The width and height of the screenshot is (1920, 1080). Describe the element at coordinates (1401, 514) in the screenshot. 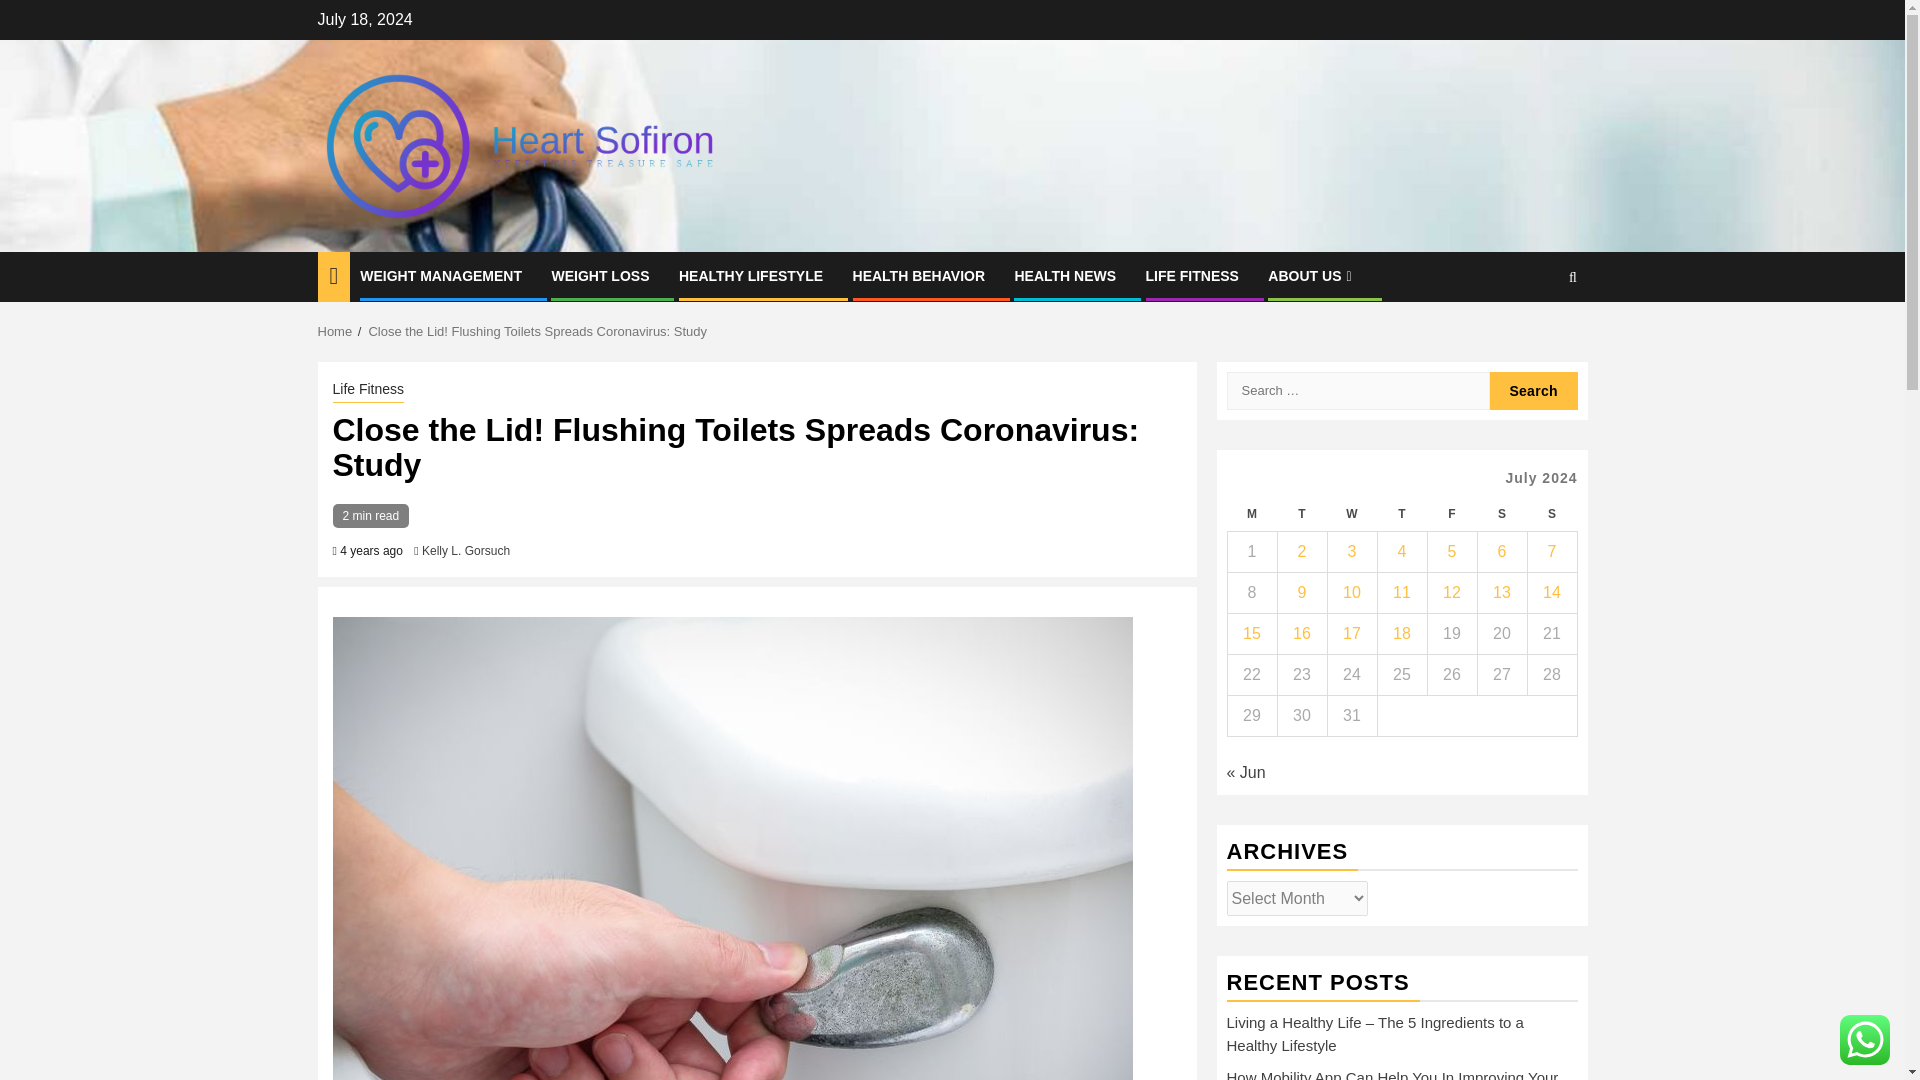

I see `Thursday` at that location.